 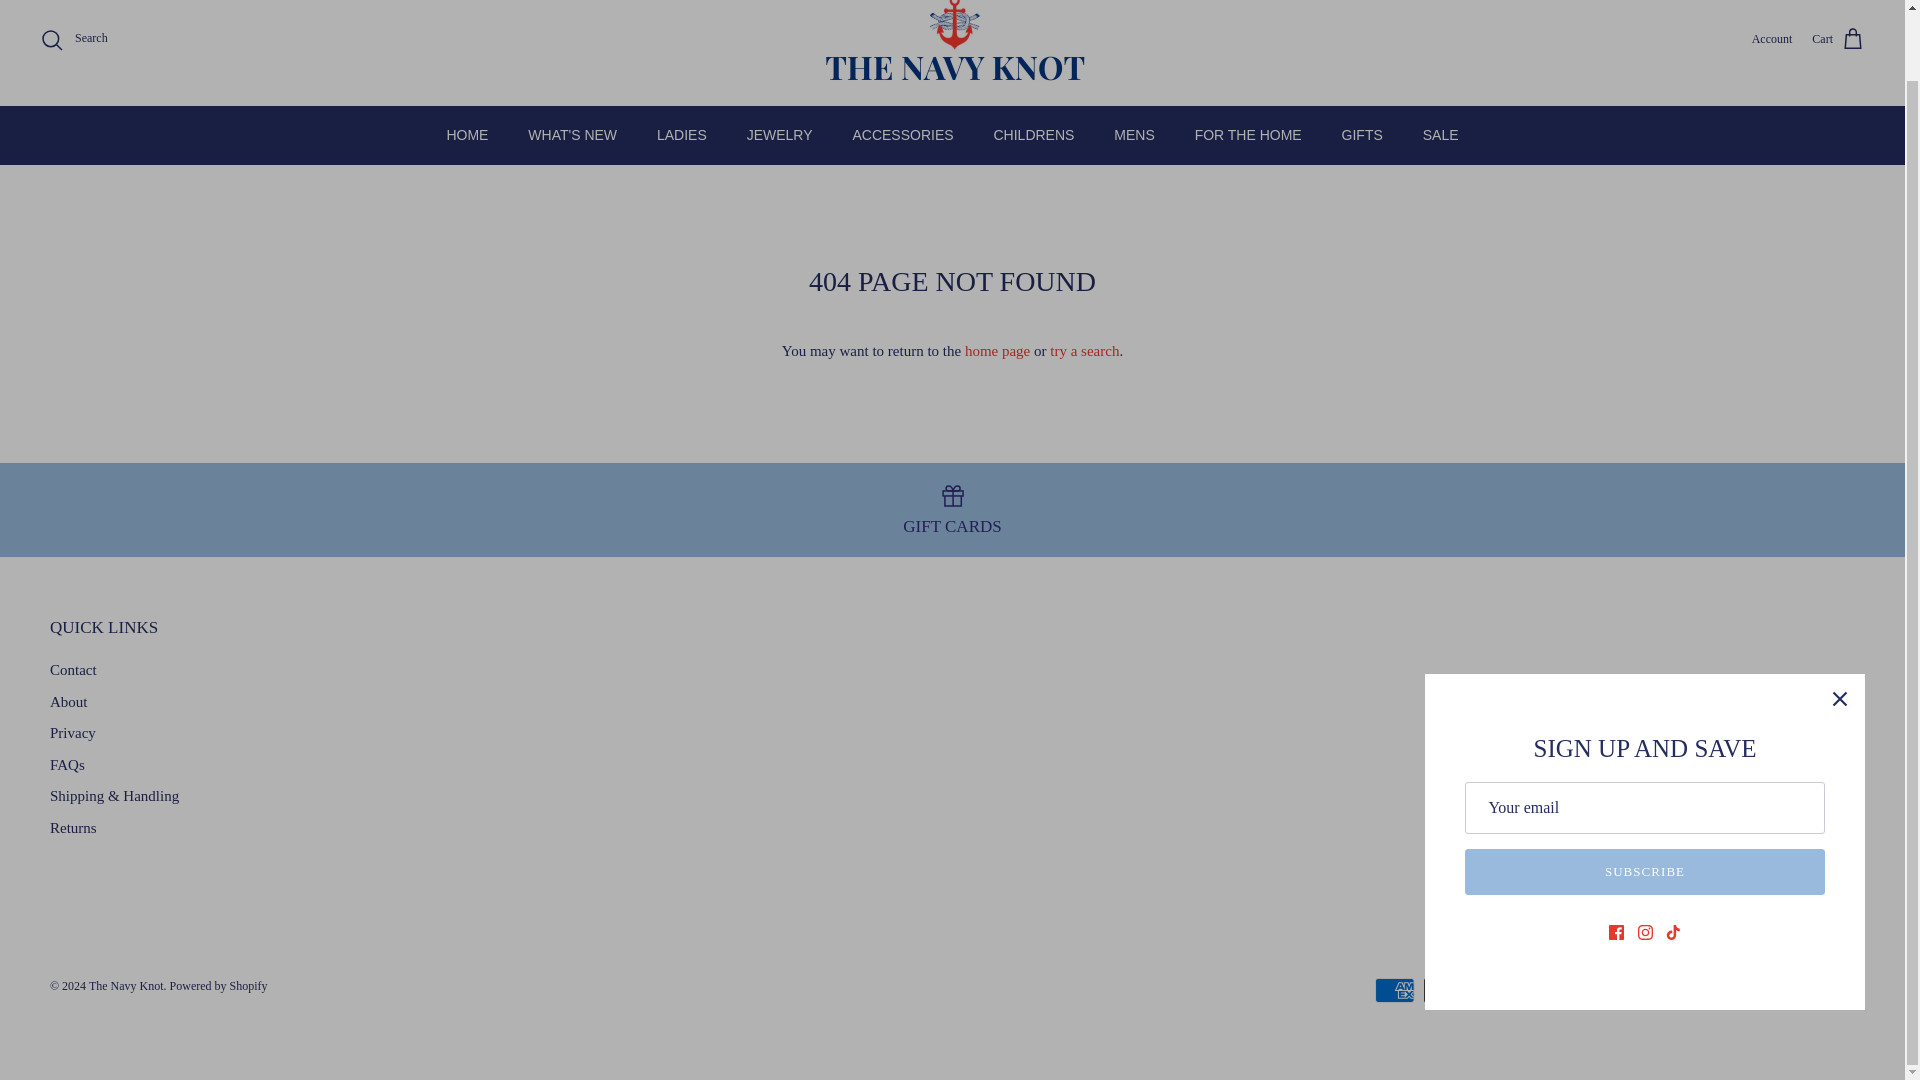 I want to click on Search, so click(x=74, y=40).